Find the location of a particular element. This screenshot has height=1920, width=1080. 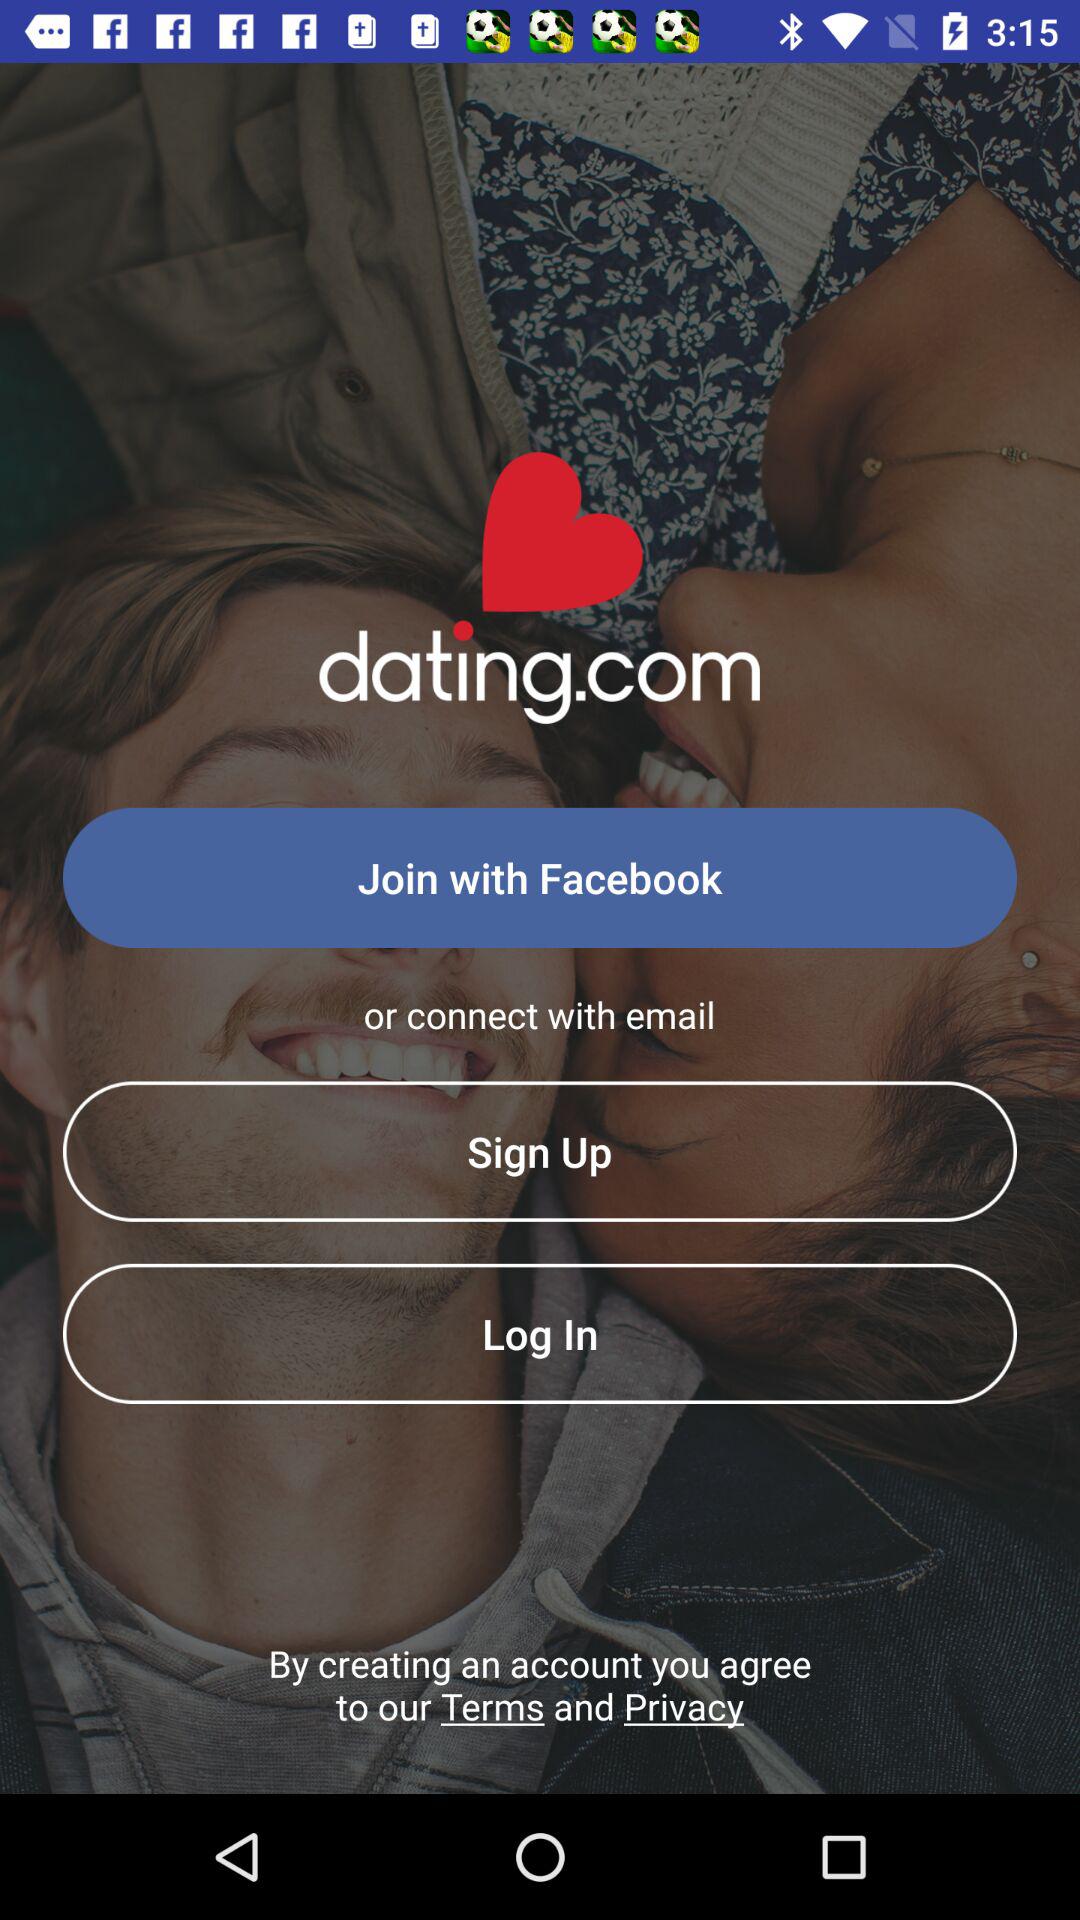

launch by creating an item is located at coordinates (540, 1716).